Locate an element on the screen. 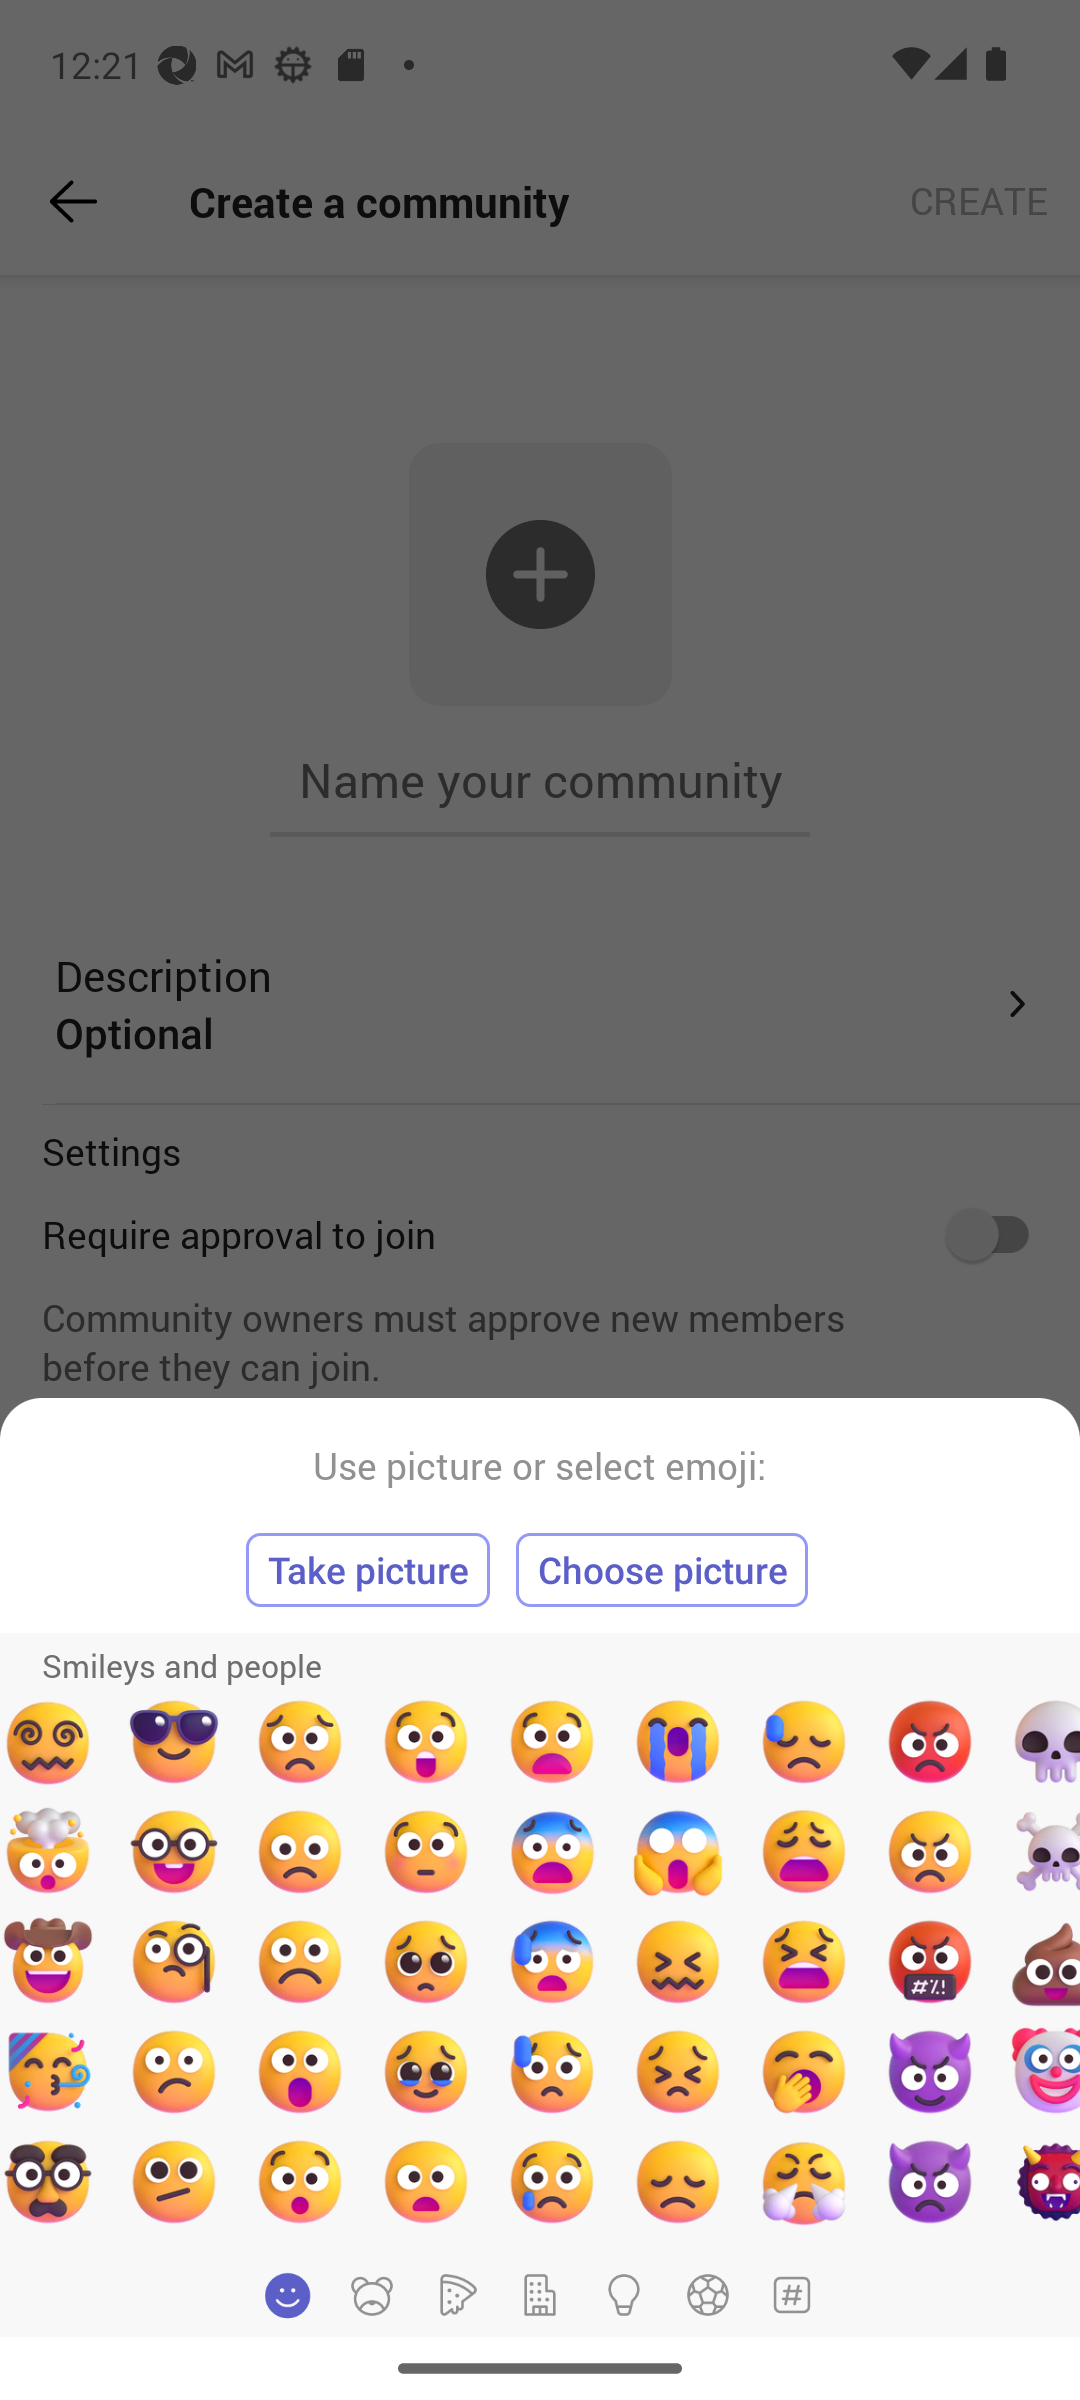 Image resolution: width=1080 pixels, height=2400 pixels. Food, not selected is located at coordinates (455, 2295).